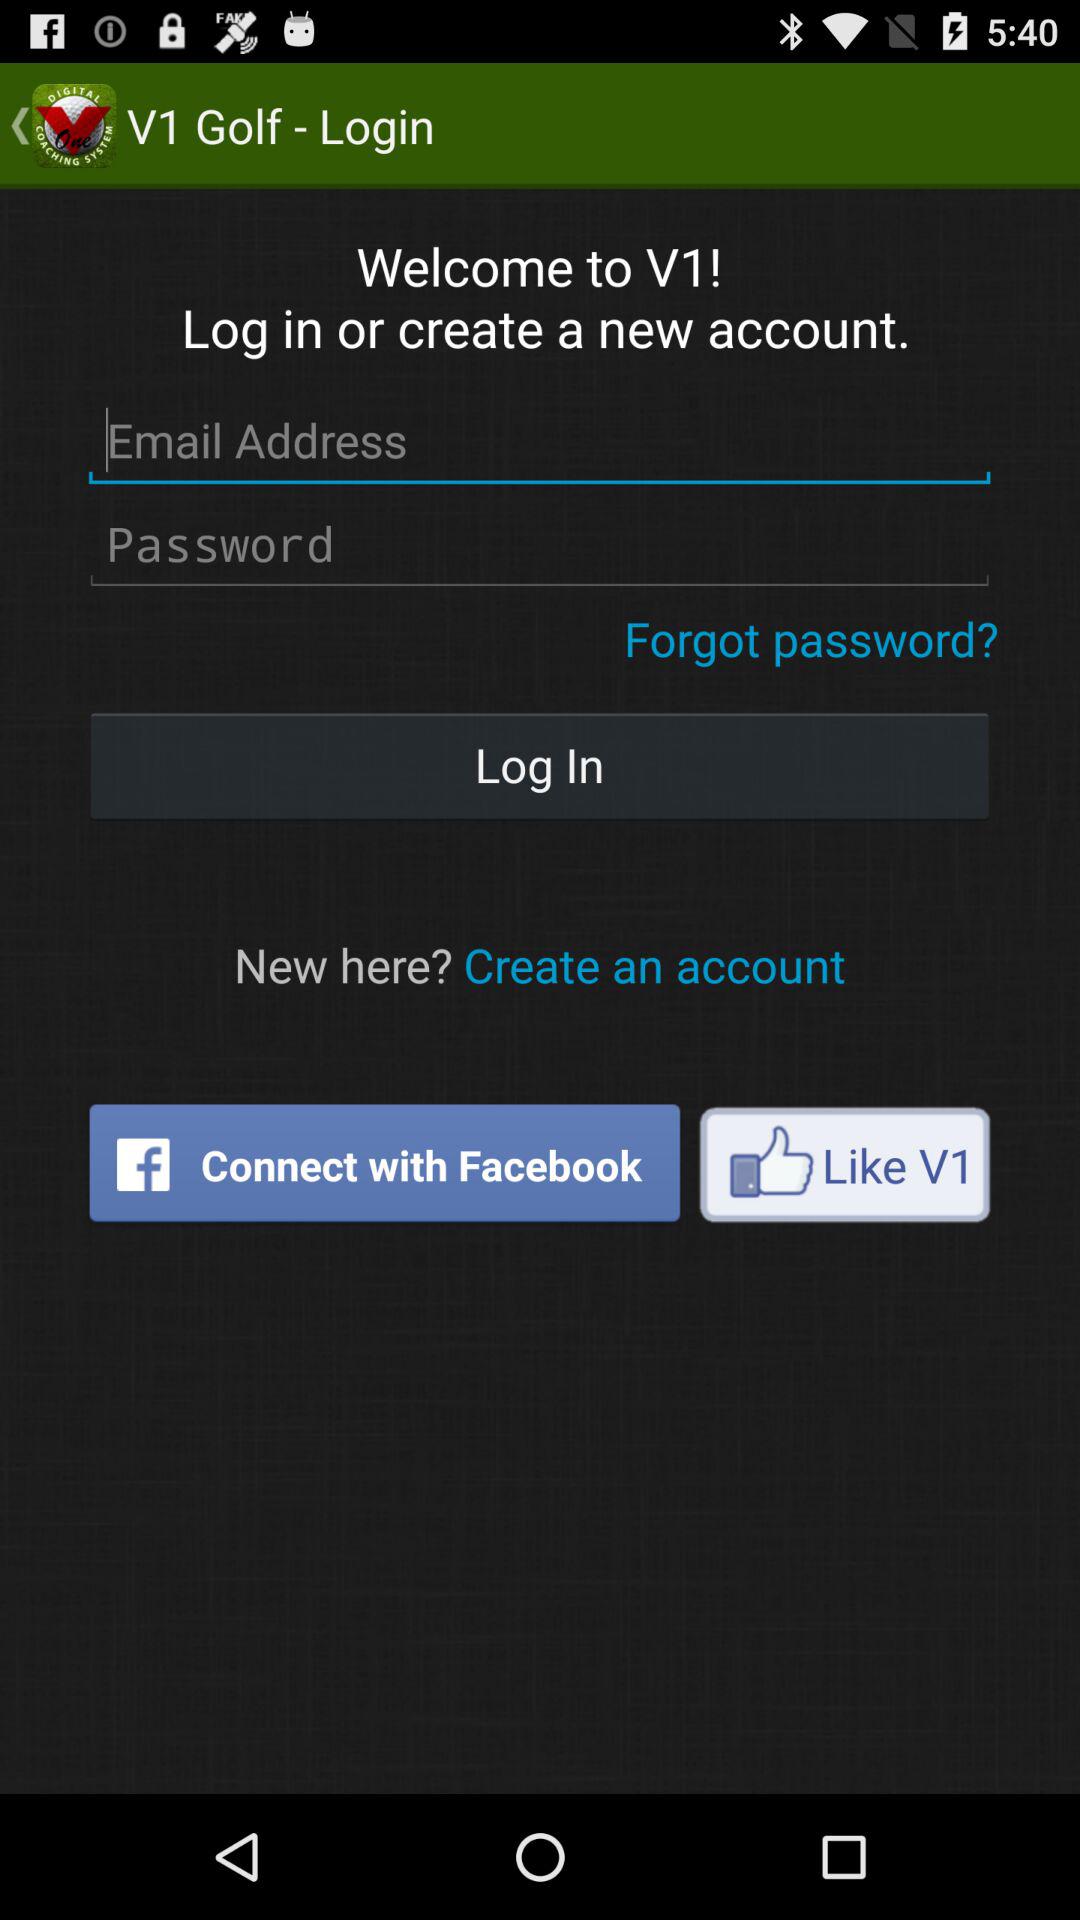  I want to click on enter password, so click(540, 544).